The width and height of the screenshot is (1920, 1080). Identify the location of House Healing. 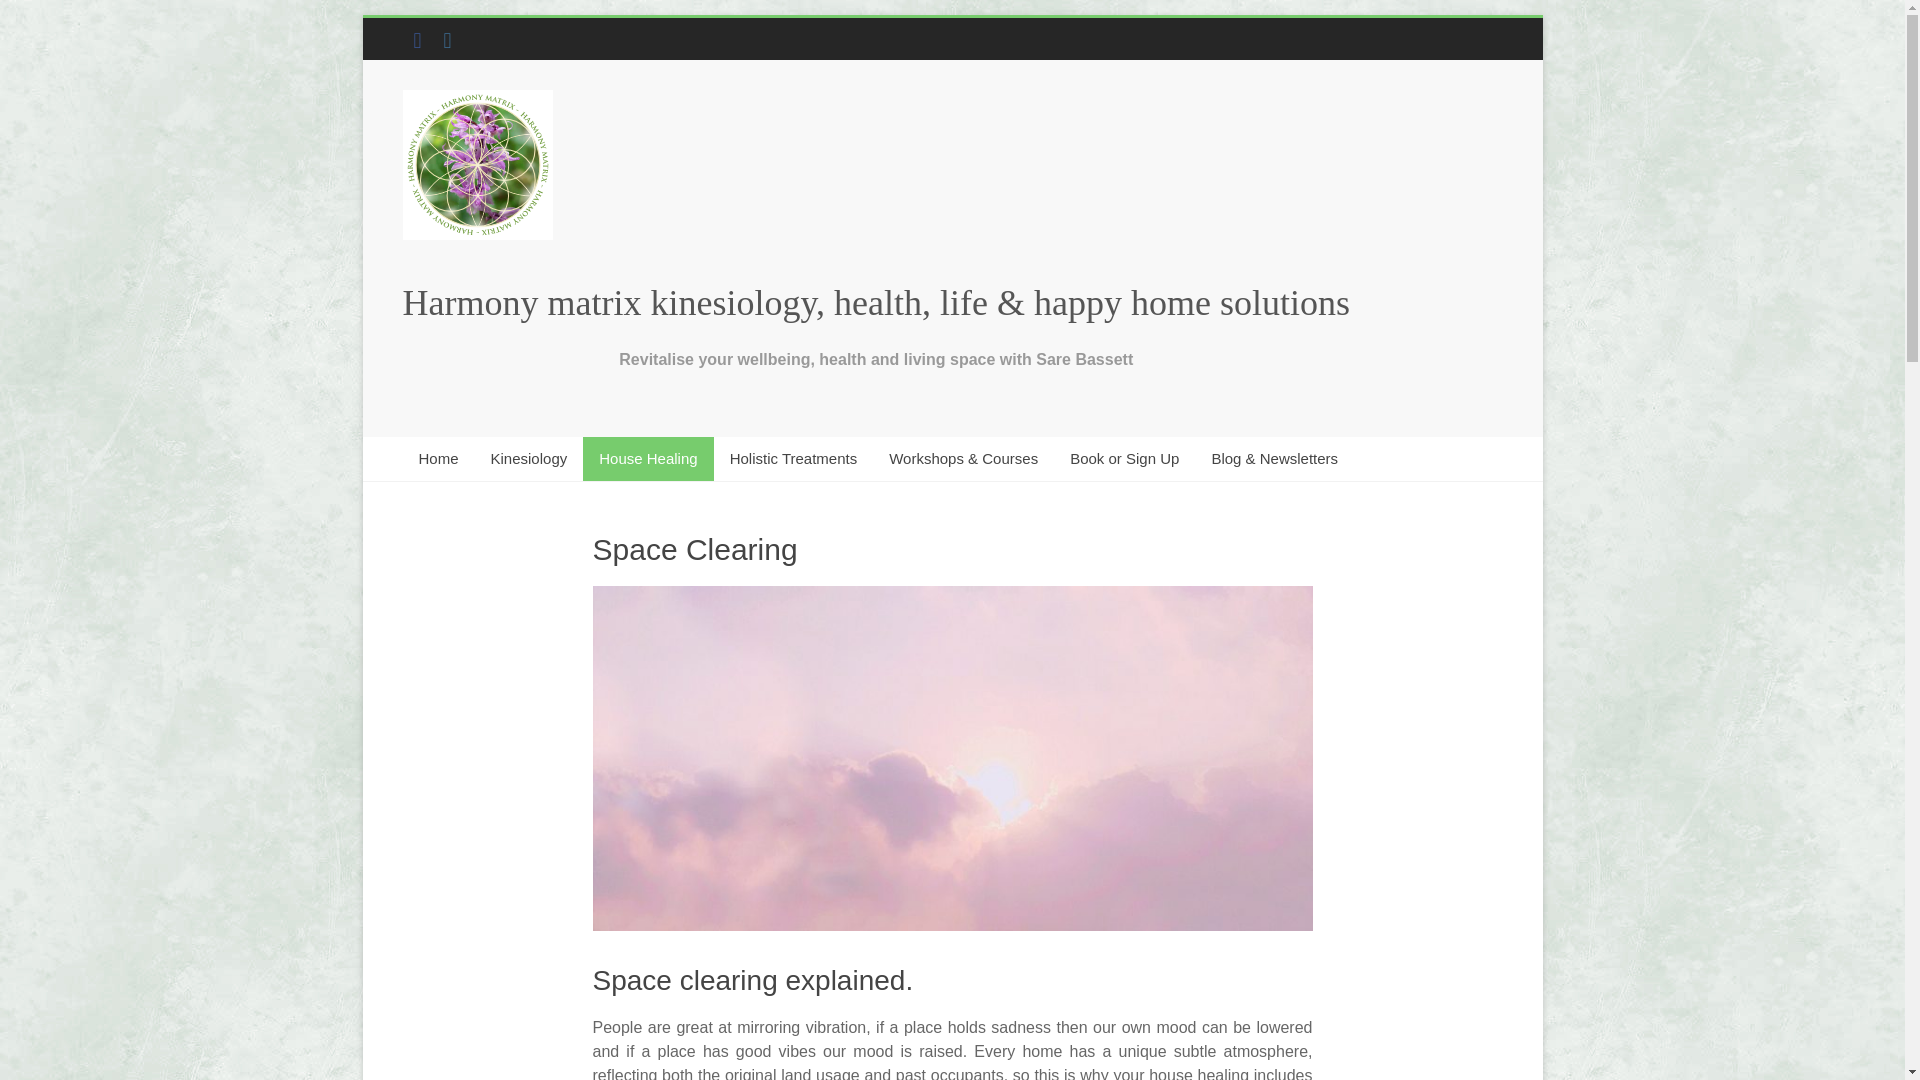
(648, 458).